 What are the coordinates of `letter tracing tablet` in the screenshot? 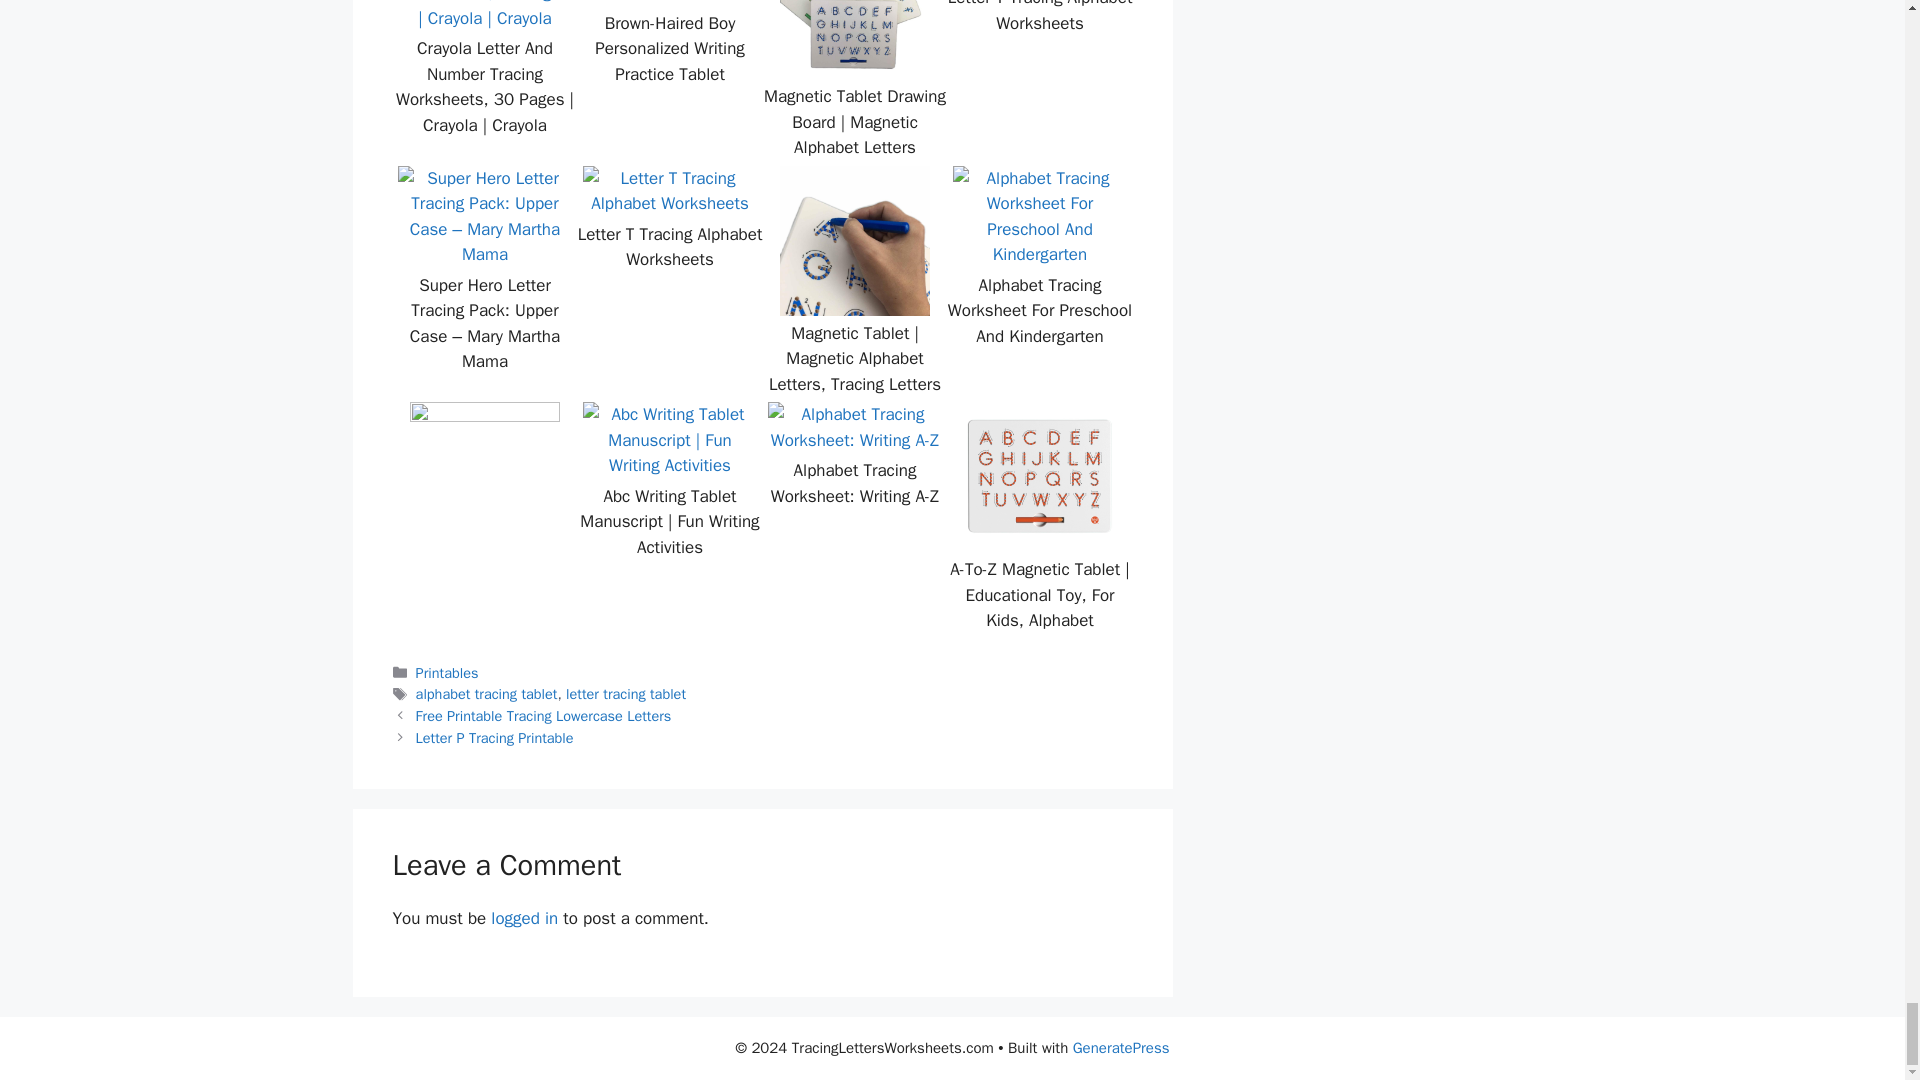 It's located at (626, 694).